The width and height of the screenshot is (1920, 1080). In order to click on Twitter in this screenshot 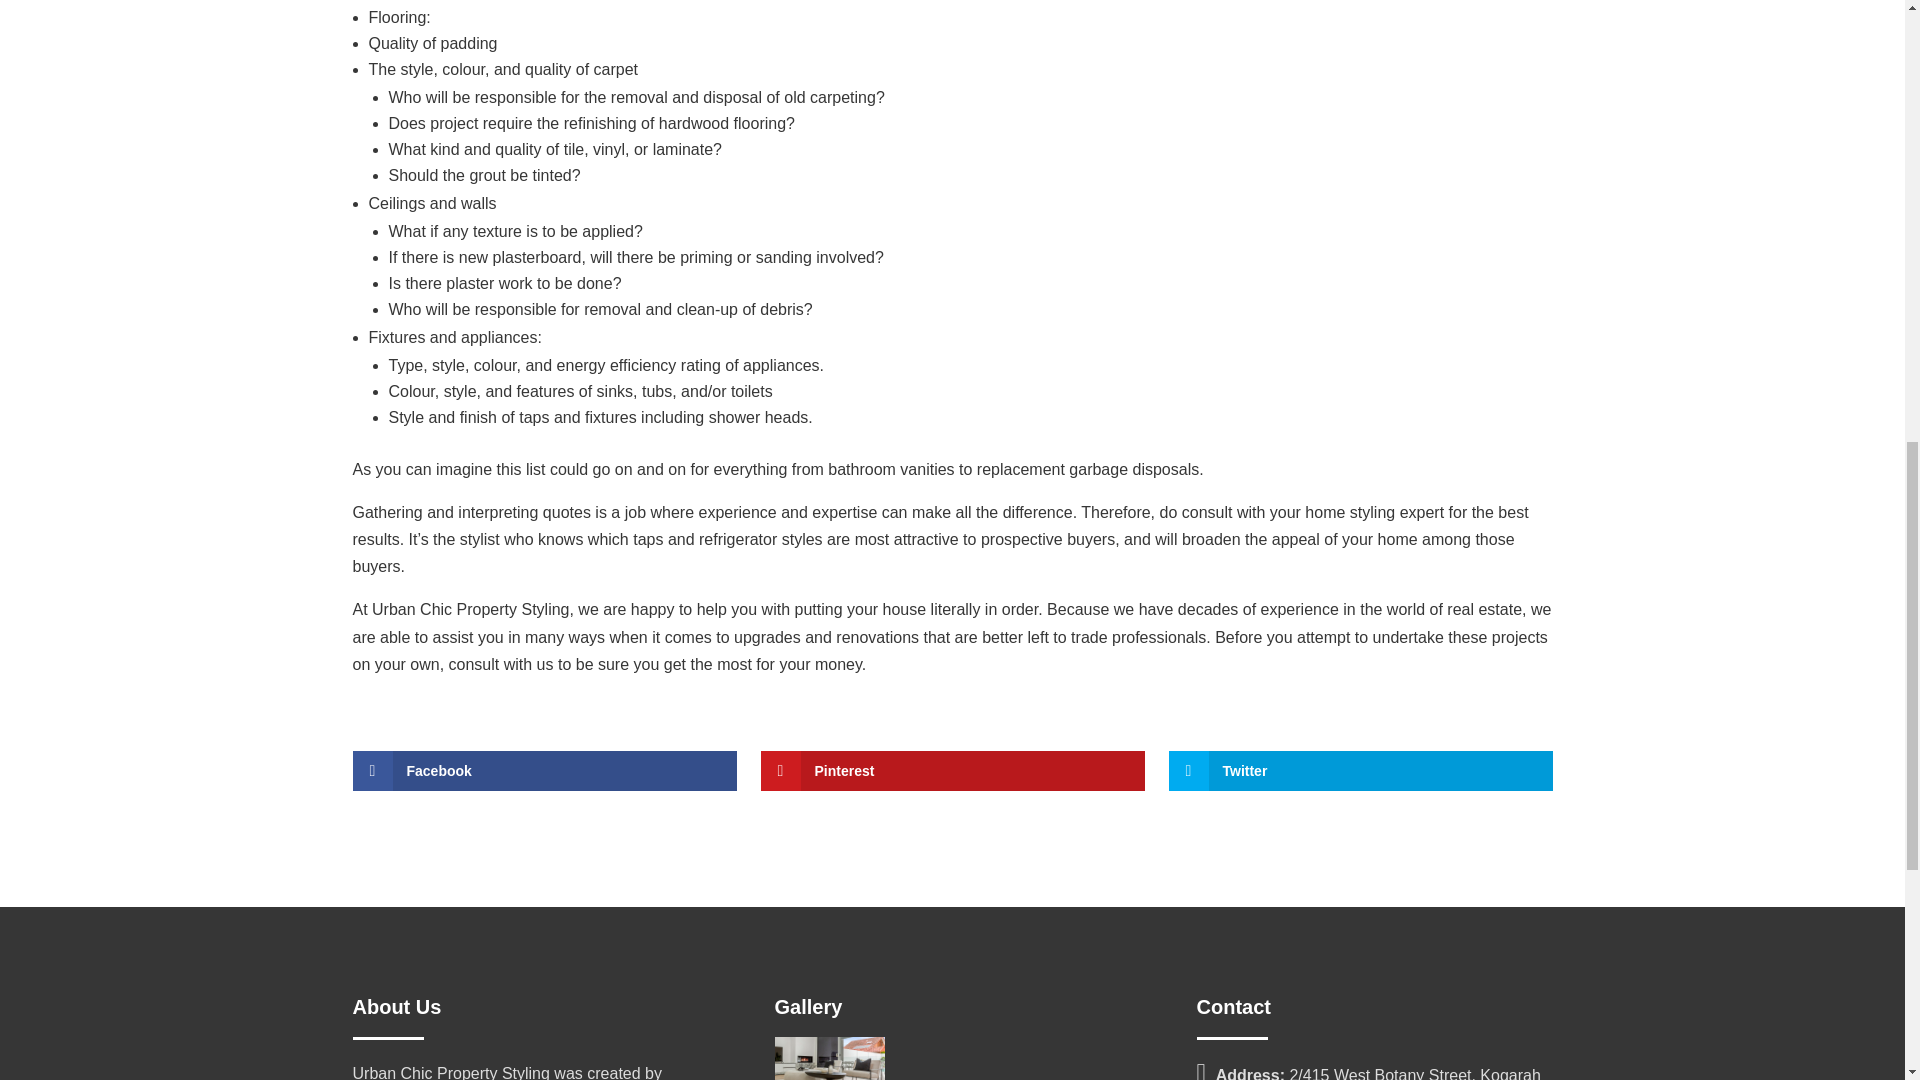, I will do `click(1359, 770)`.